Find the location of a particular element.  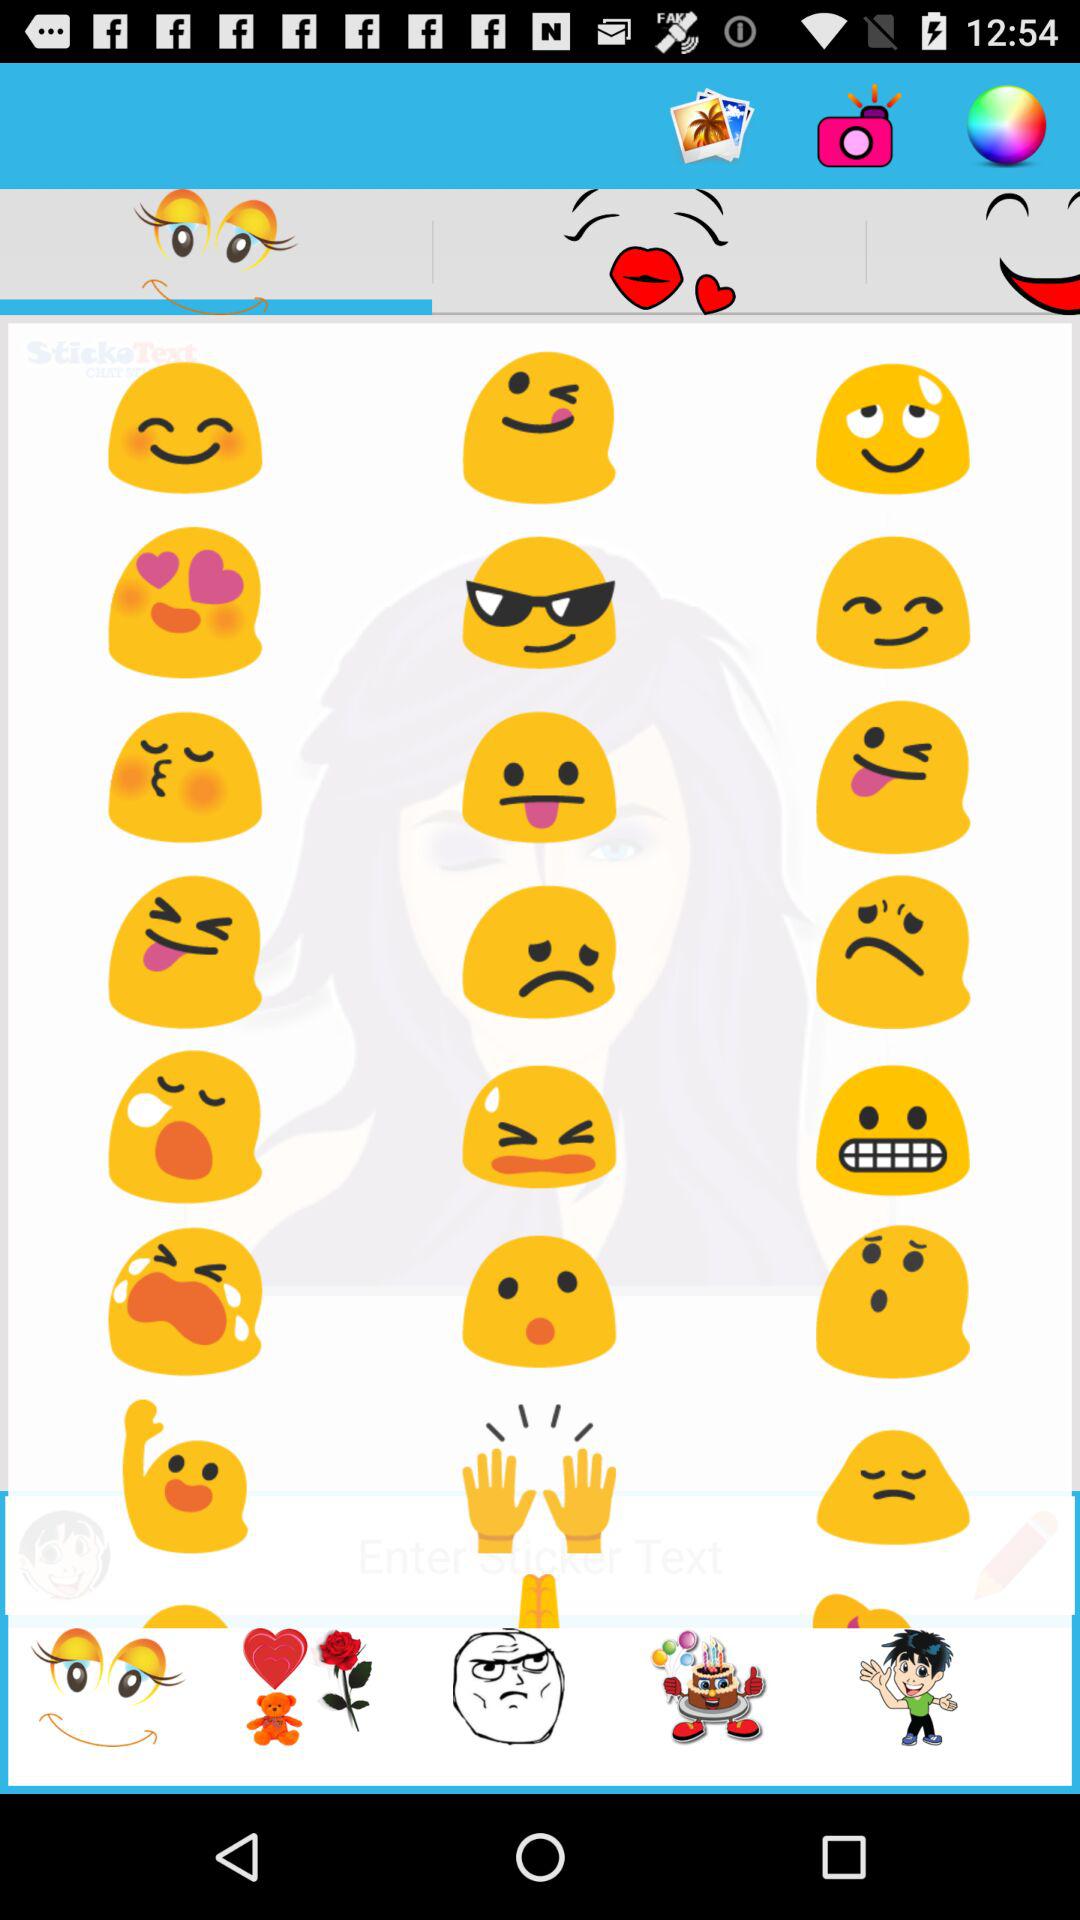

click on the third image from the bottom of the page is located at coordinates (508, 1688).